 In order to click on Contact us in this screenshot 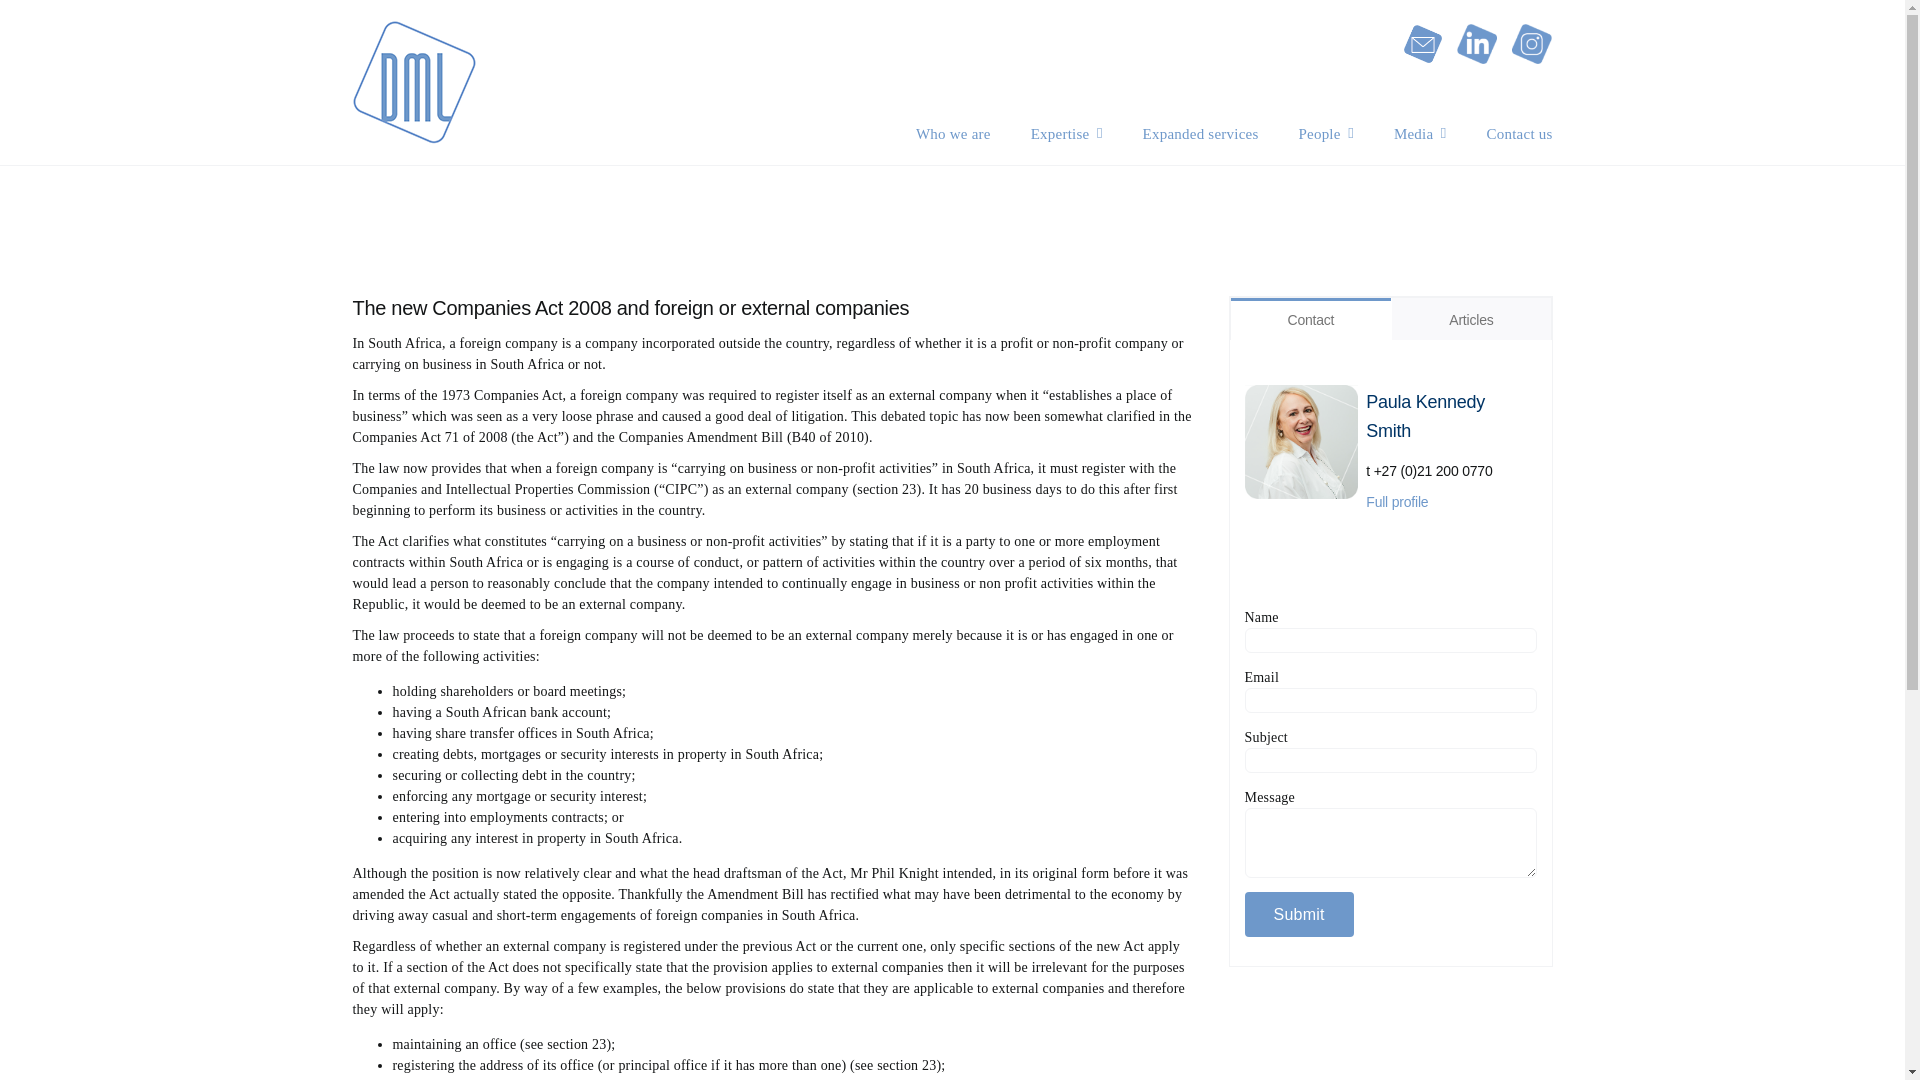, I will do `click(1520, 133)`.